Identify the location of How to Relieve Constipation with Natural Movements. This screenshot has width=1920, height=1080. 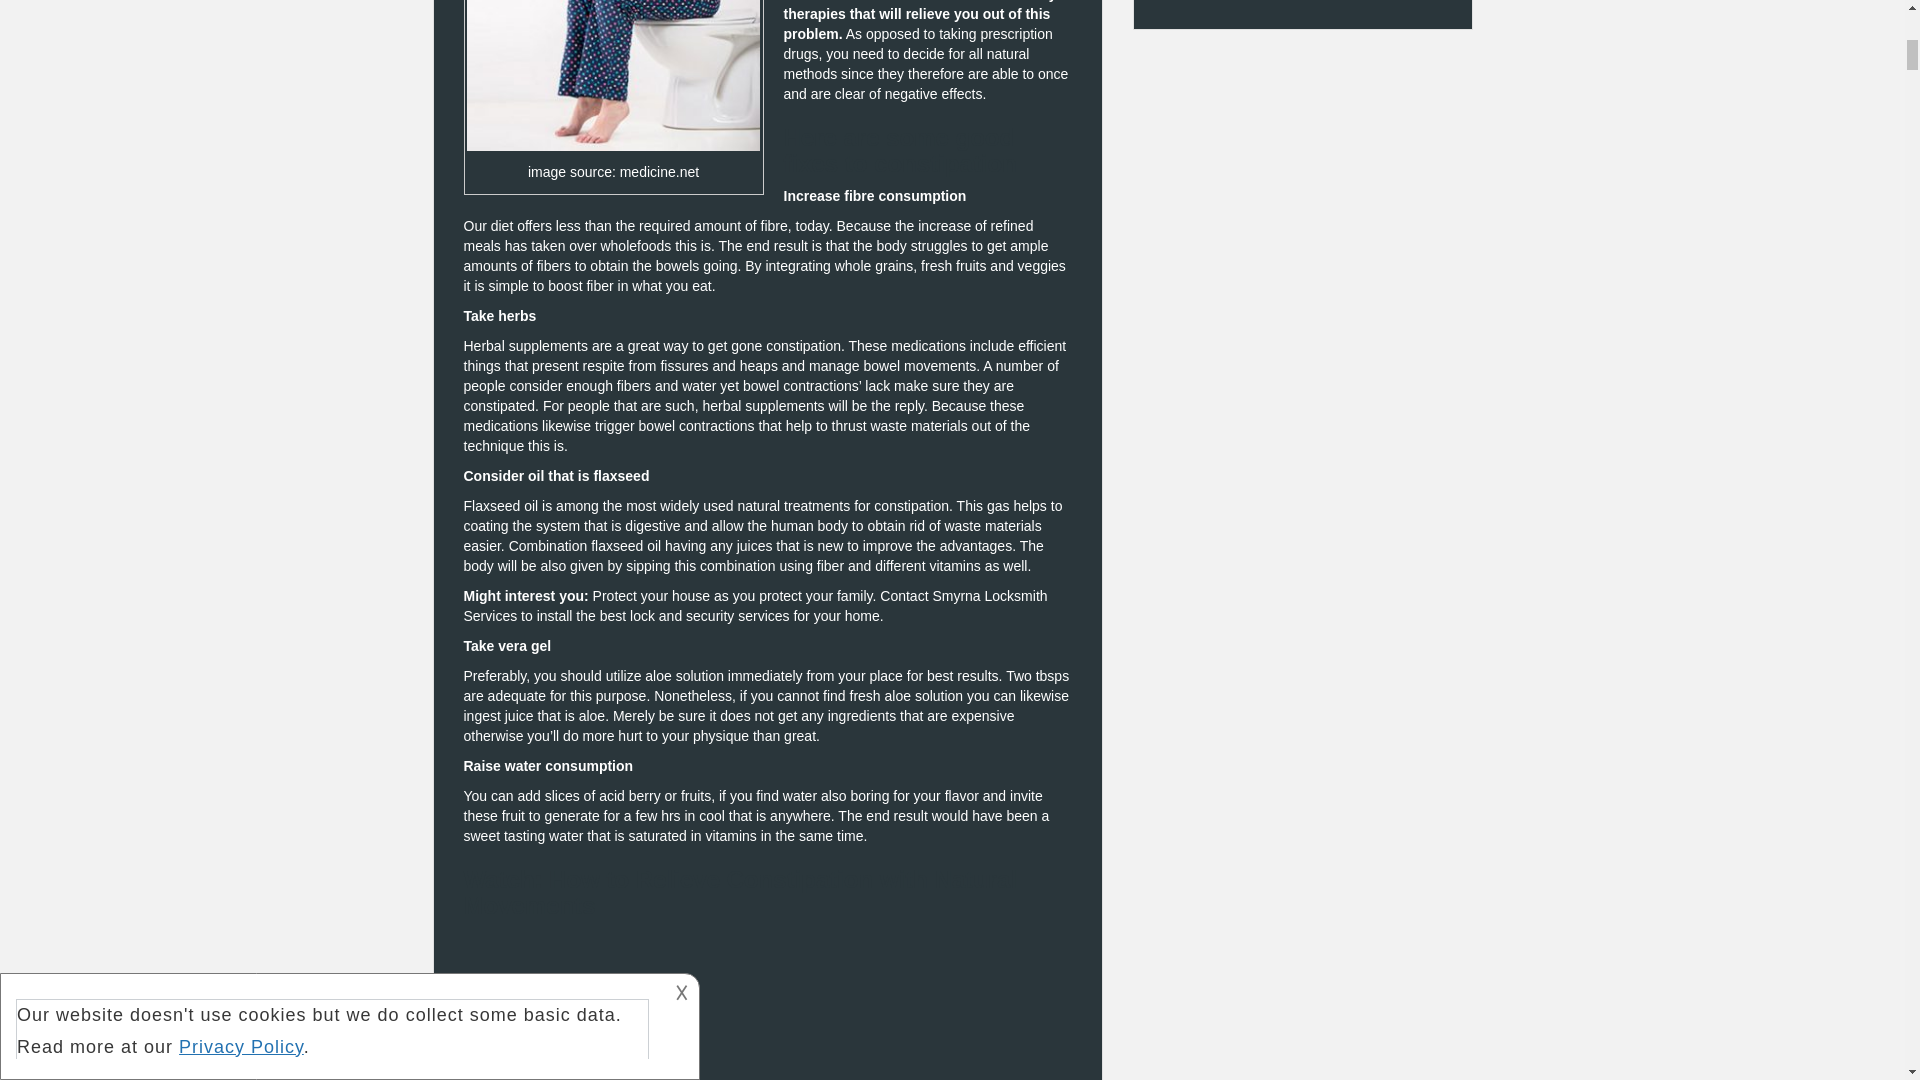
(768, 1004).